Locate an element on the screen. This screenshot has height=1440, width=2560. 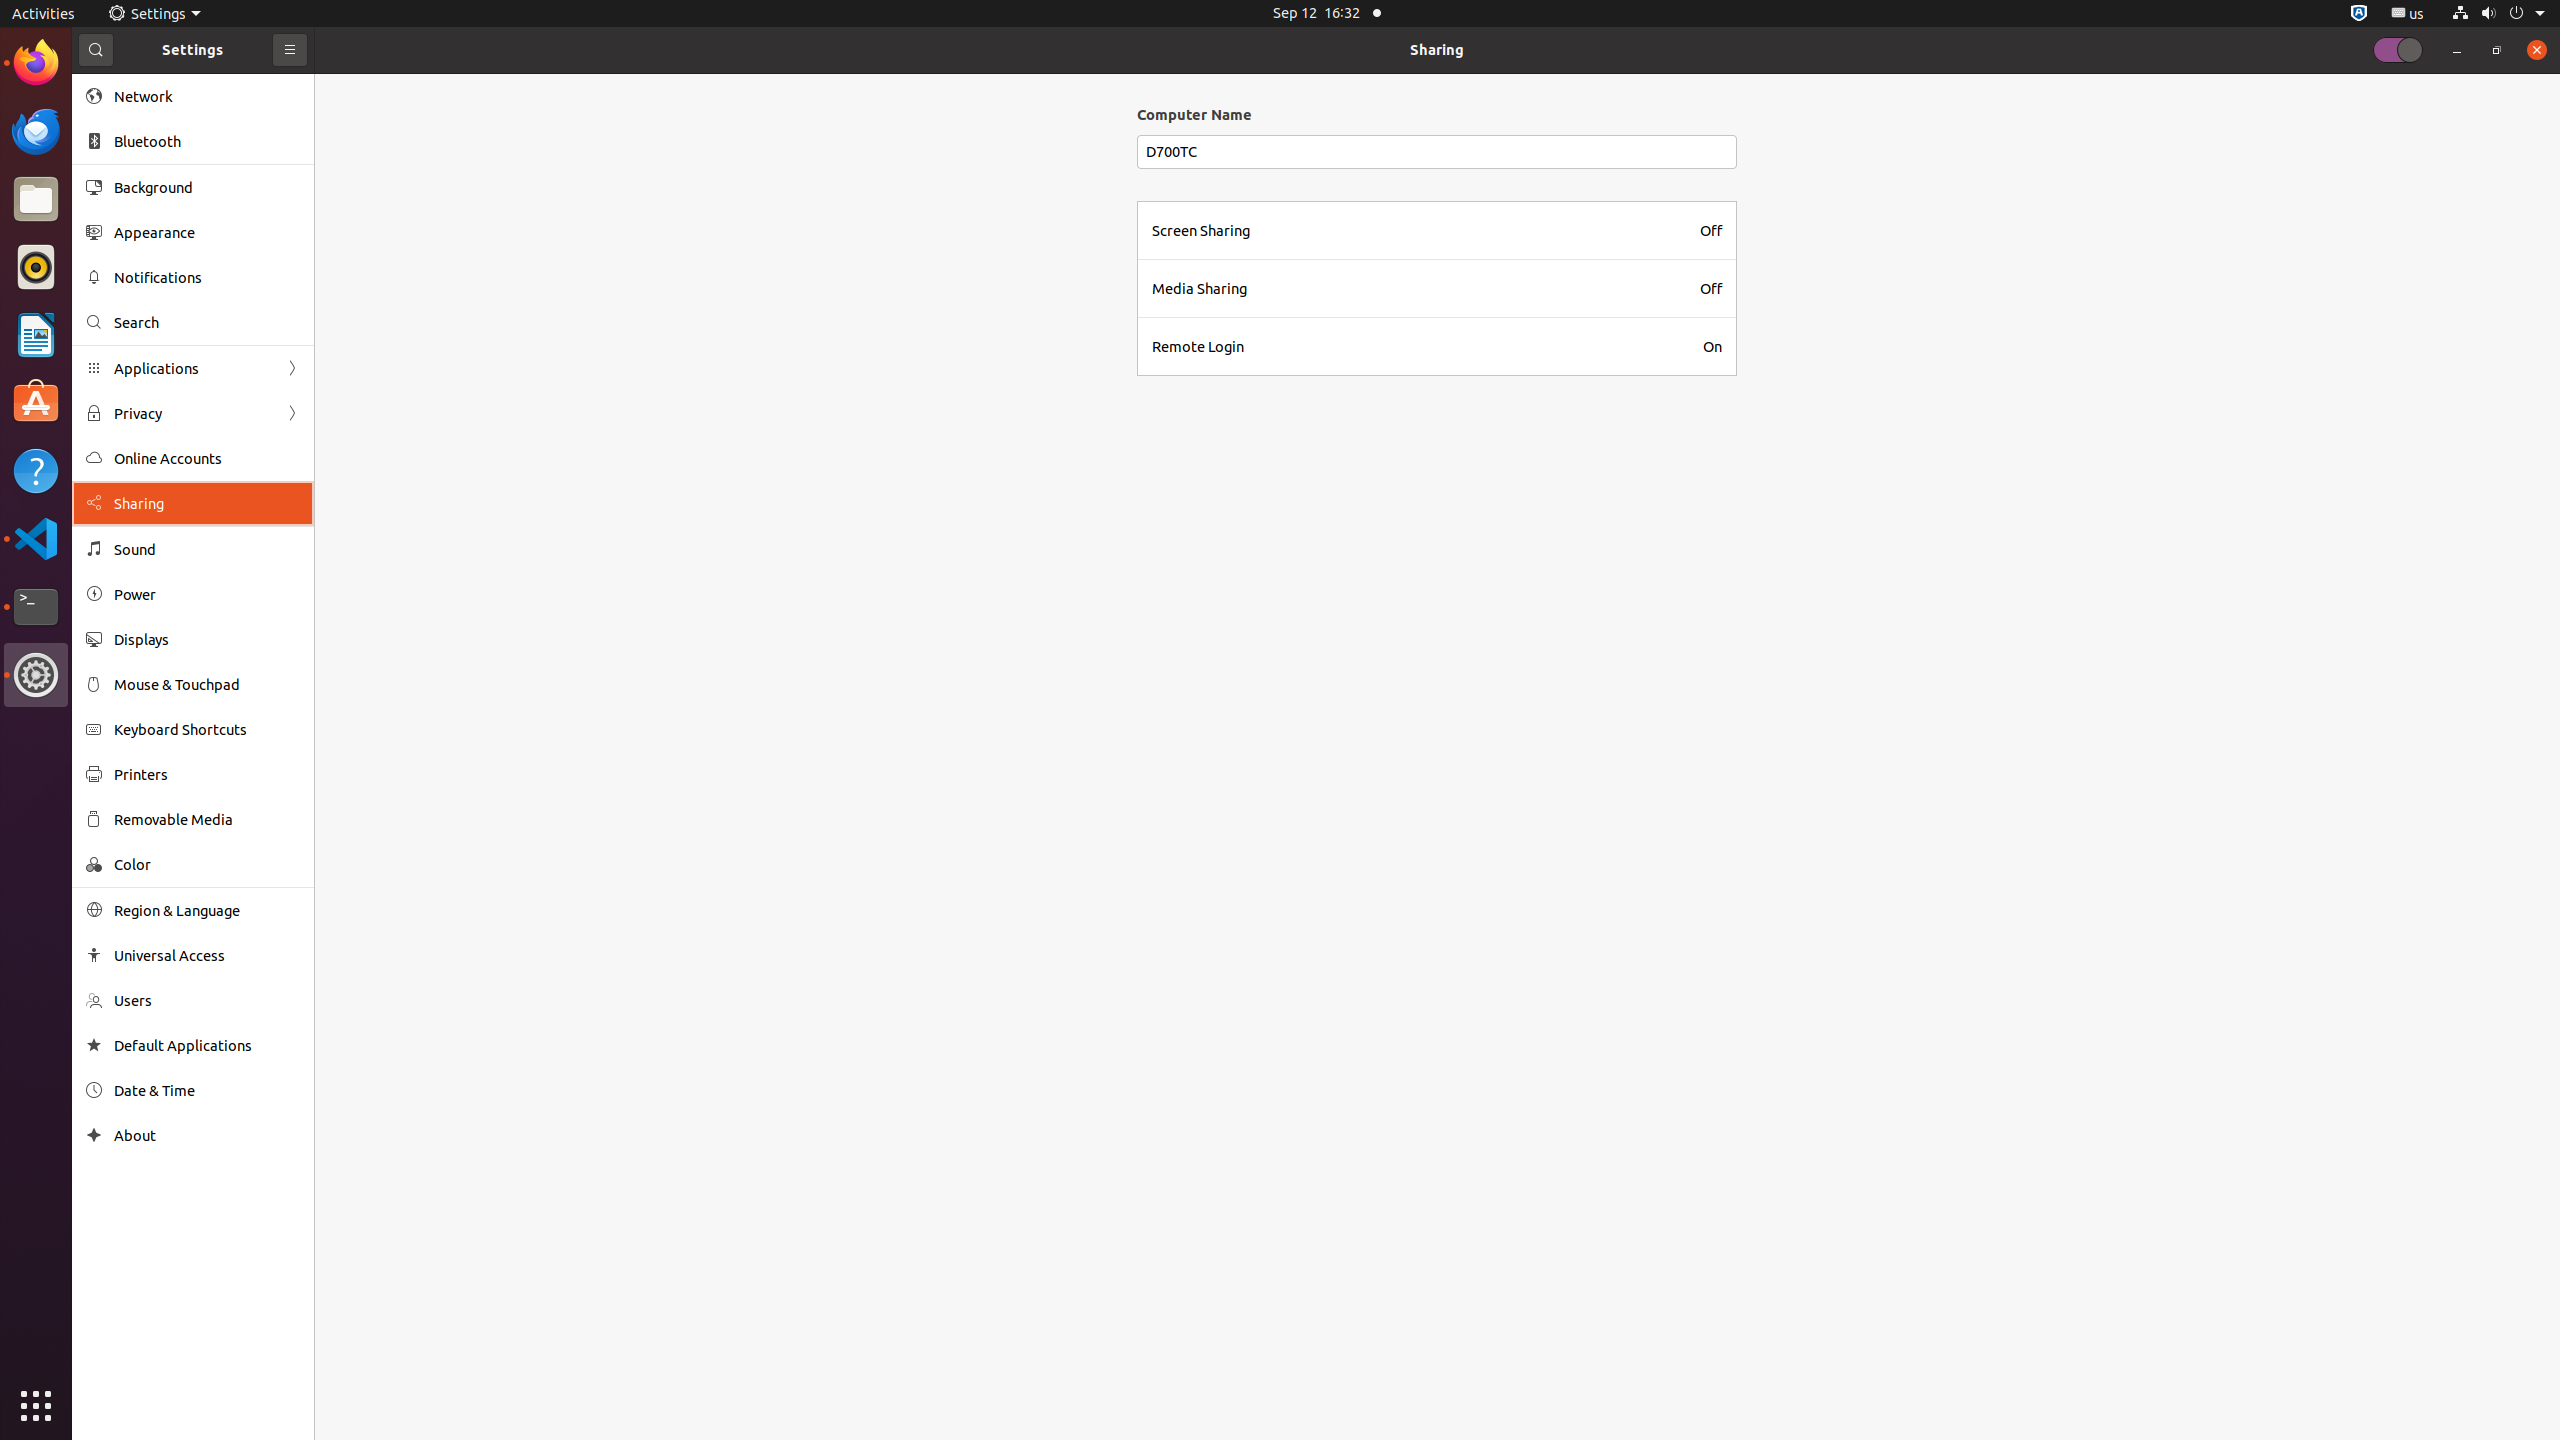
Off is located at coordinates (1711, 230).